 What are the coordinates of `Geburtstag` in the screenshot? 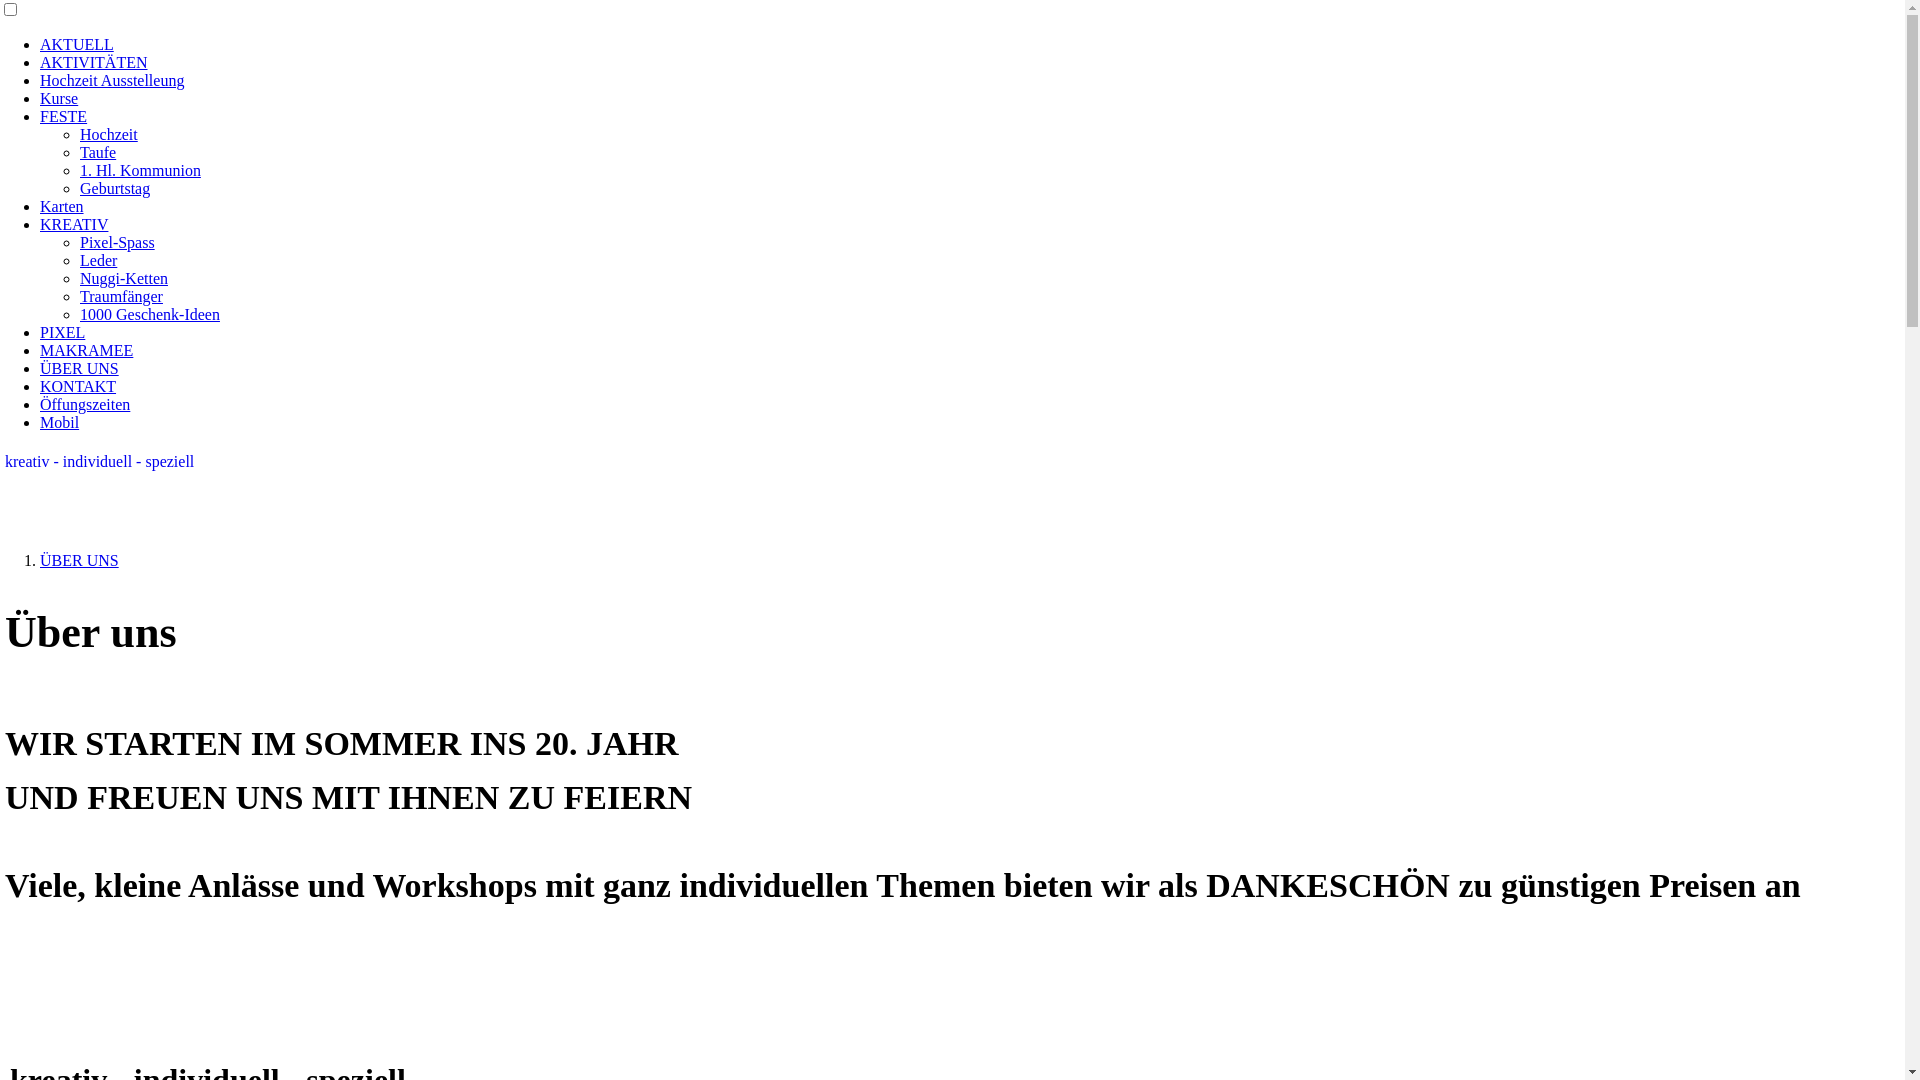 It's located at (115, 188).